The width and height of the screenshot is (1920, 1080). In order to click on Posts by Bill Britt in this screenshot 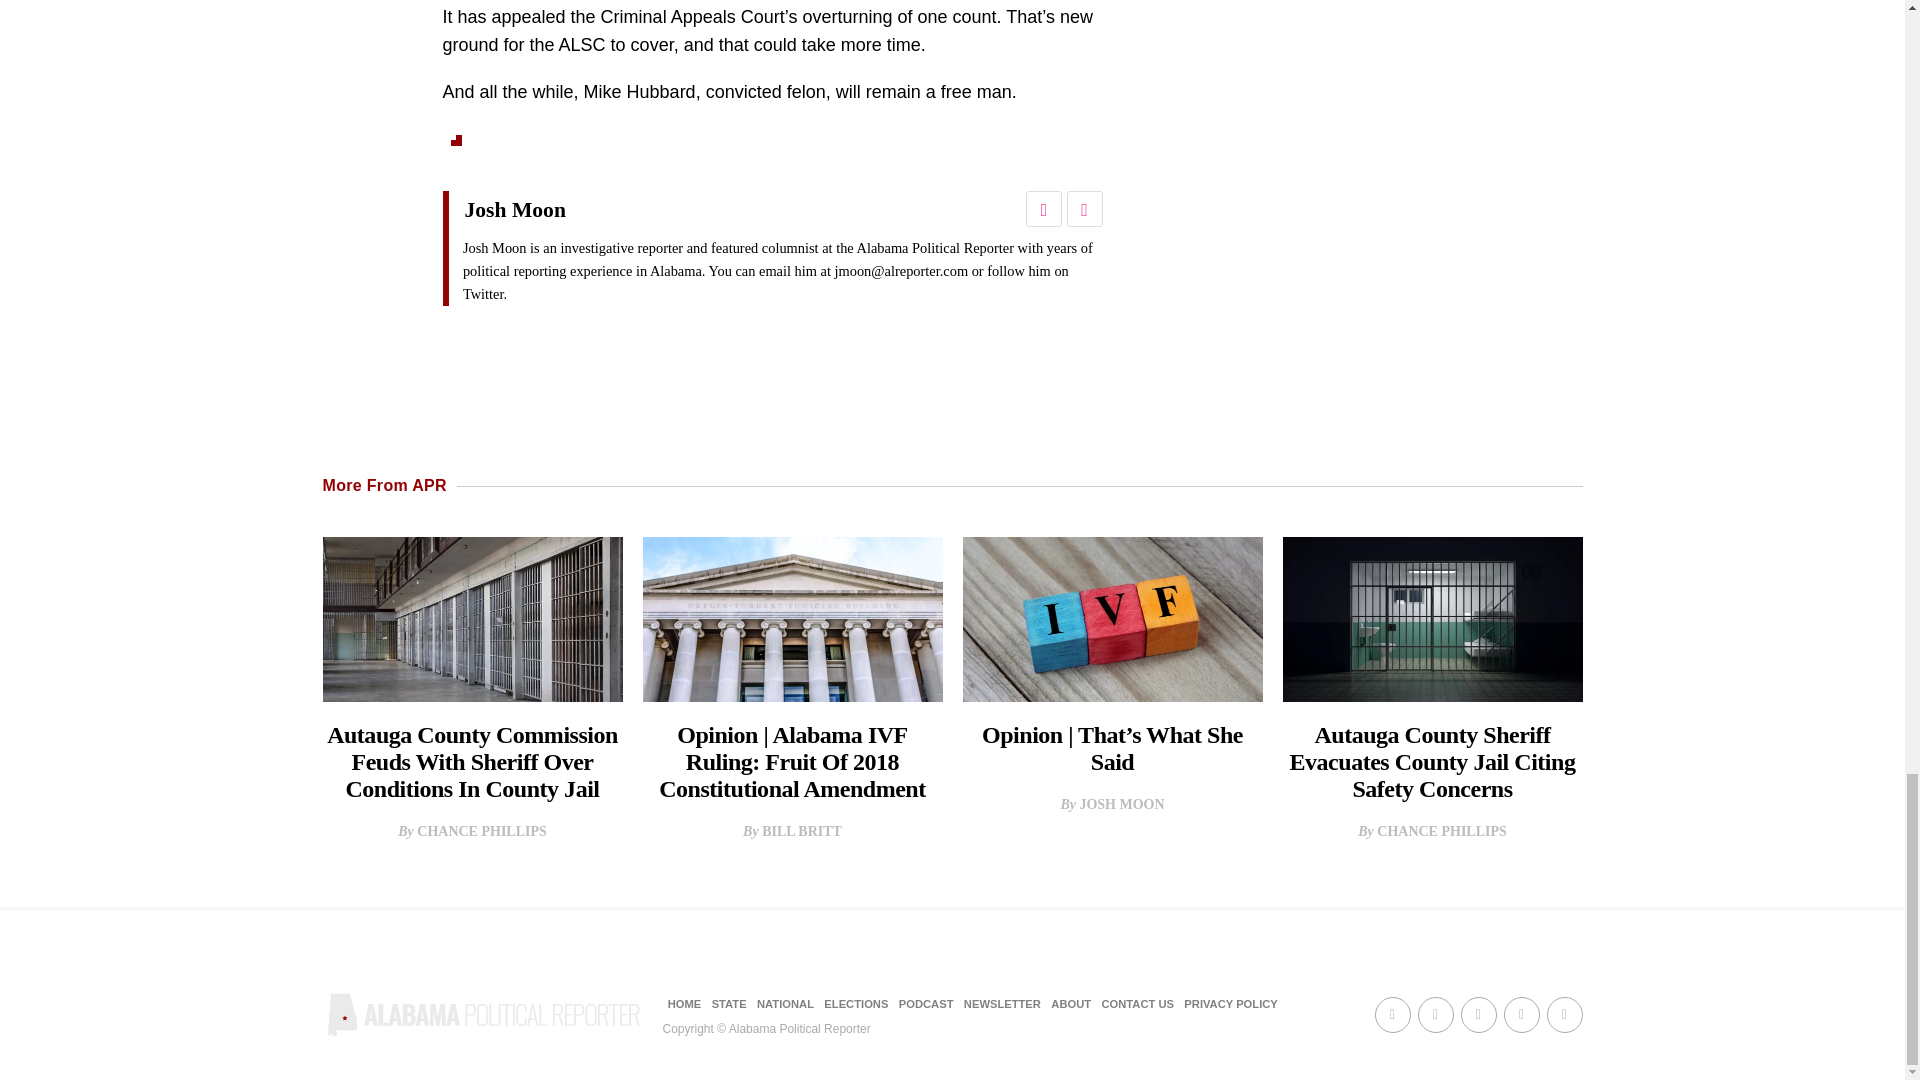, I will do `click(802, 832)`.